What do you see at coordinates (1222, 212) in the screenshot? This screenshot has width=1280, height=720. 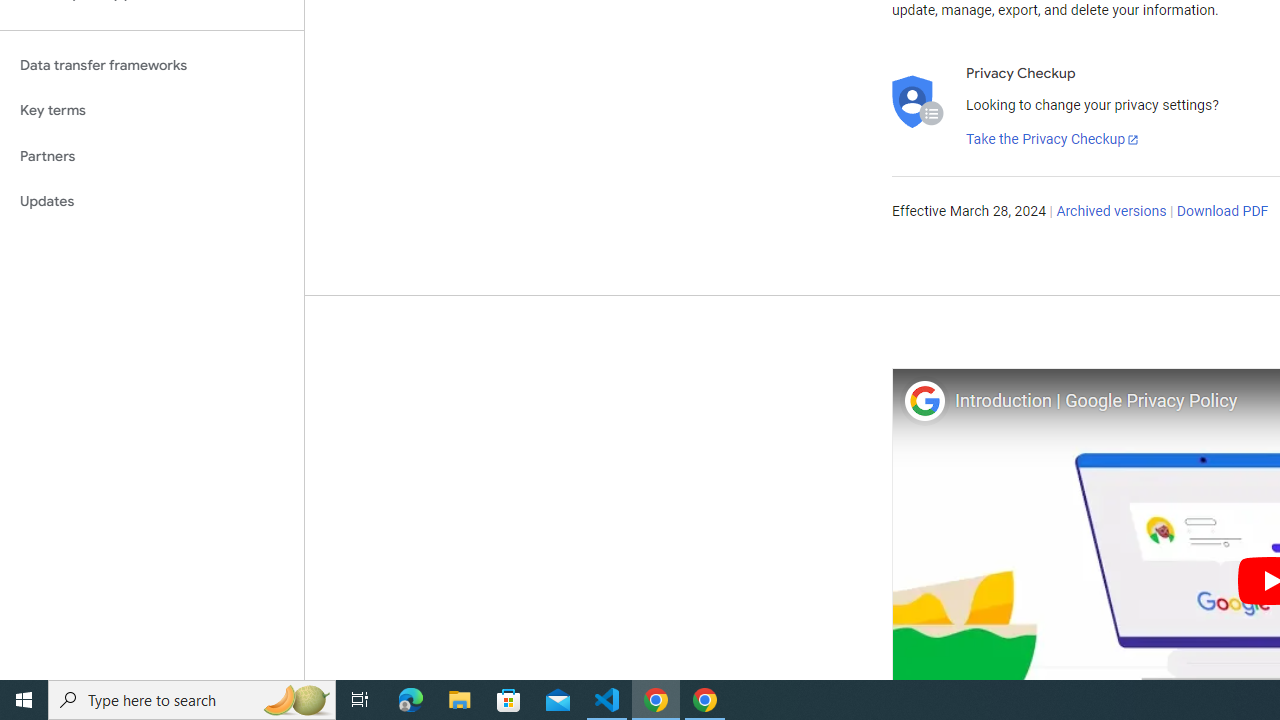 I see `Download PDF` at bounding box center [1222, 212].